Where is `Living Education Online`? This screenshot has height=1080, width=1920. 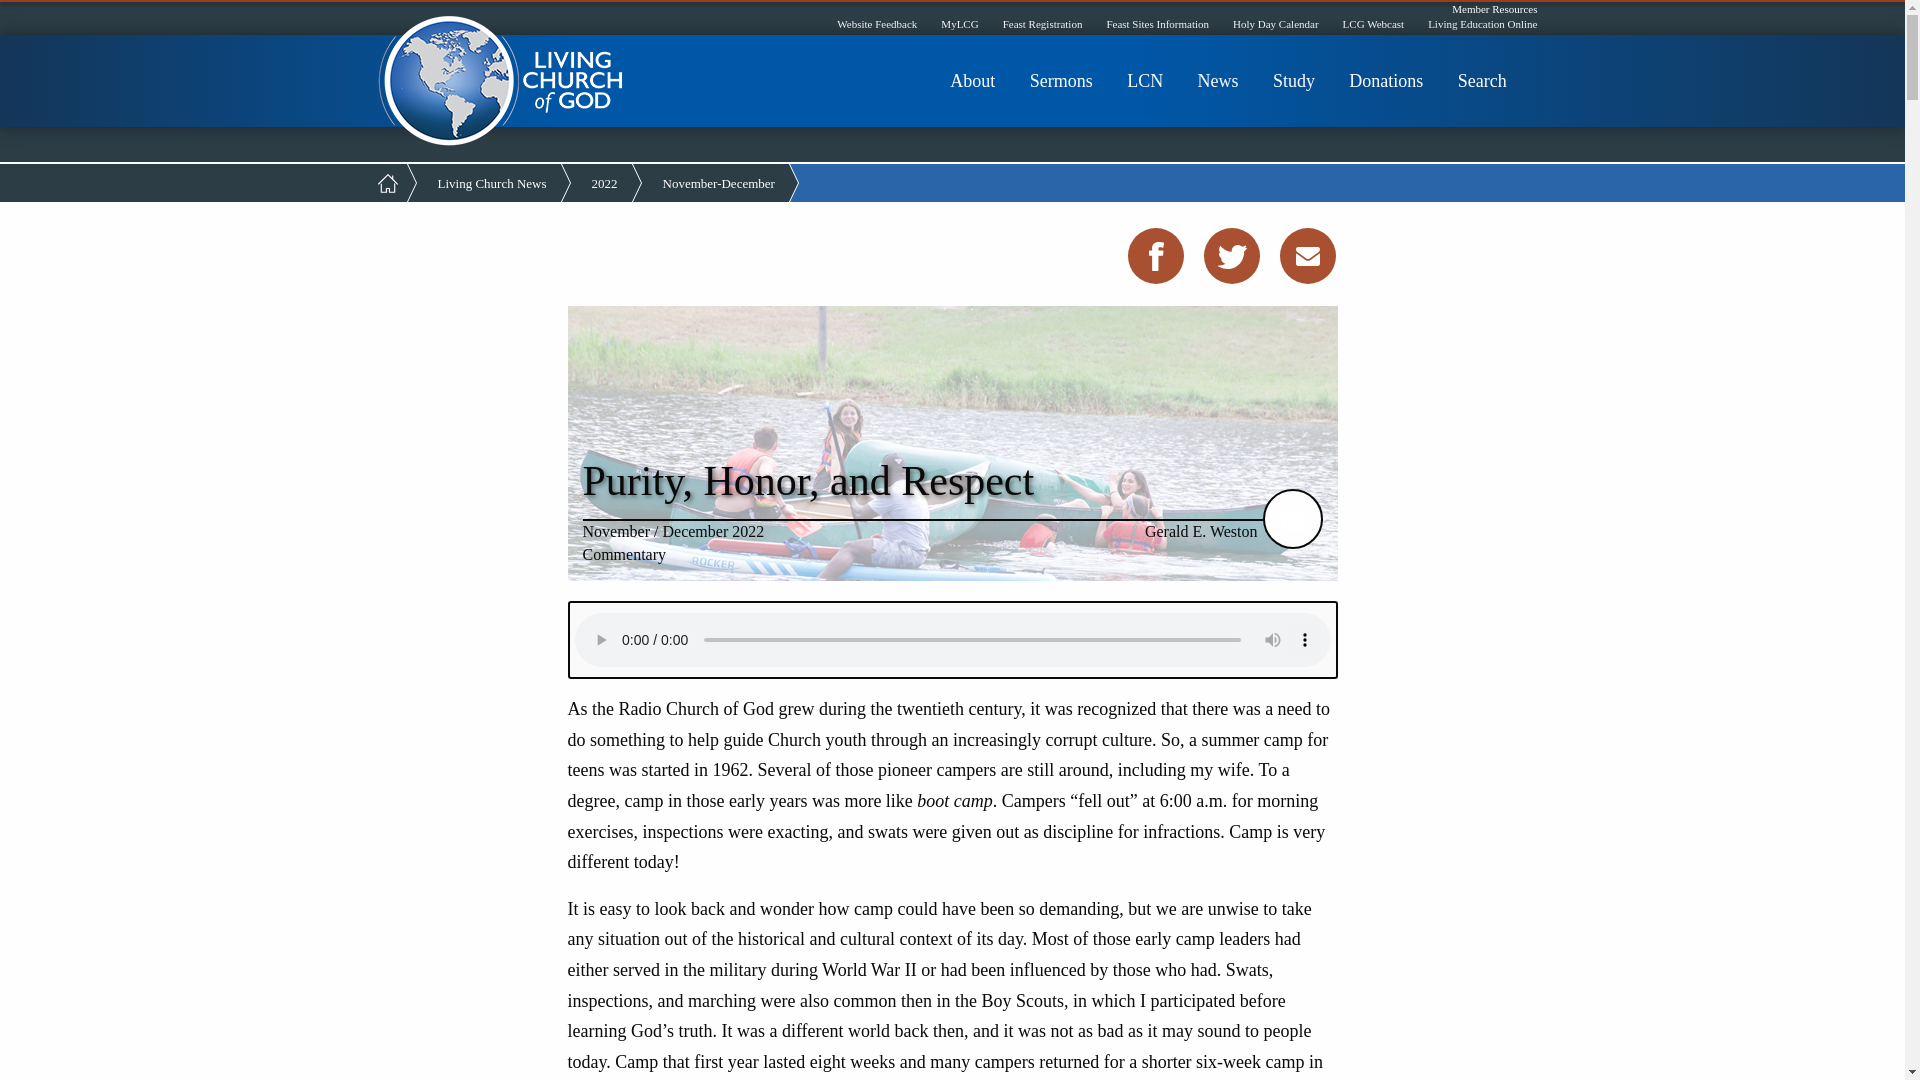 Living Education Online is located at coordinates (1482, 24).